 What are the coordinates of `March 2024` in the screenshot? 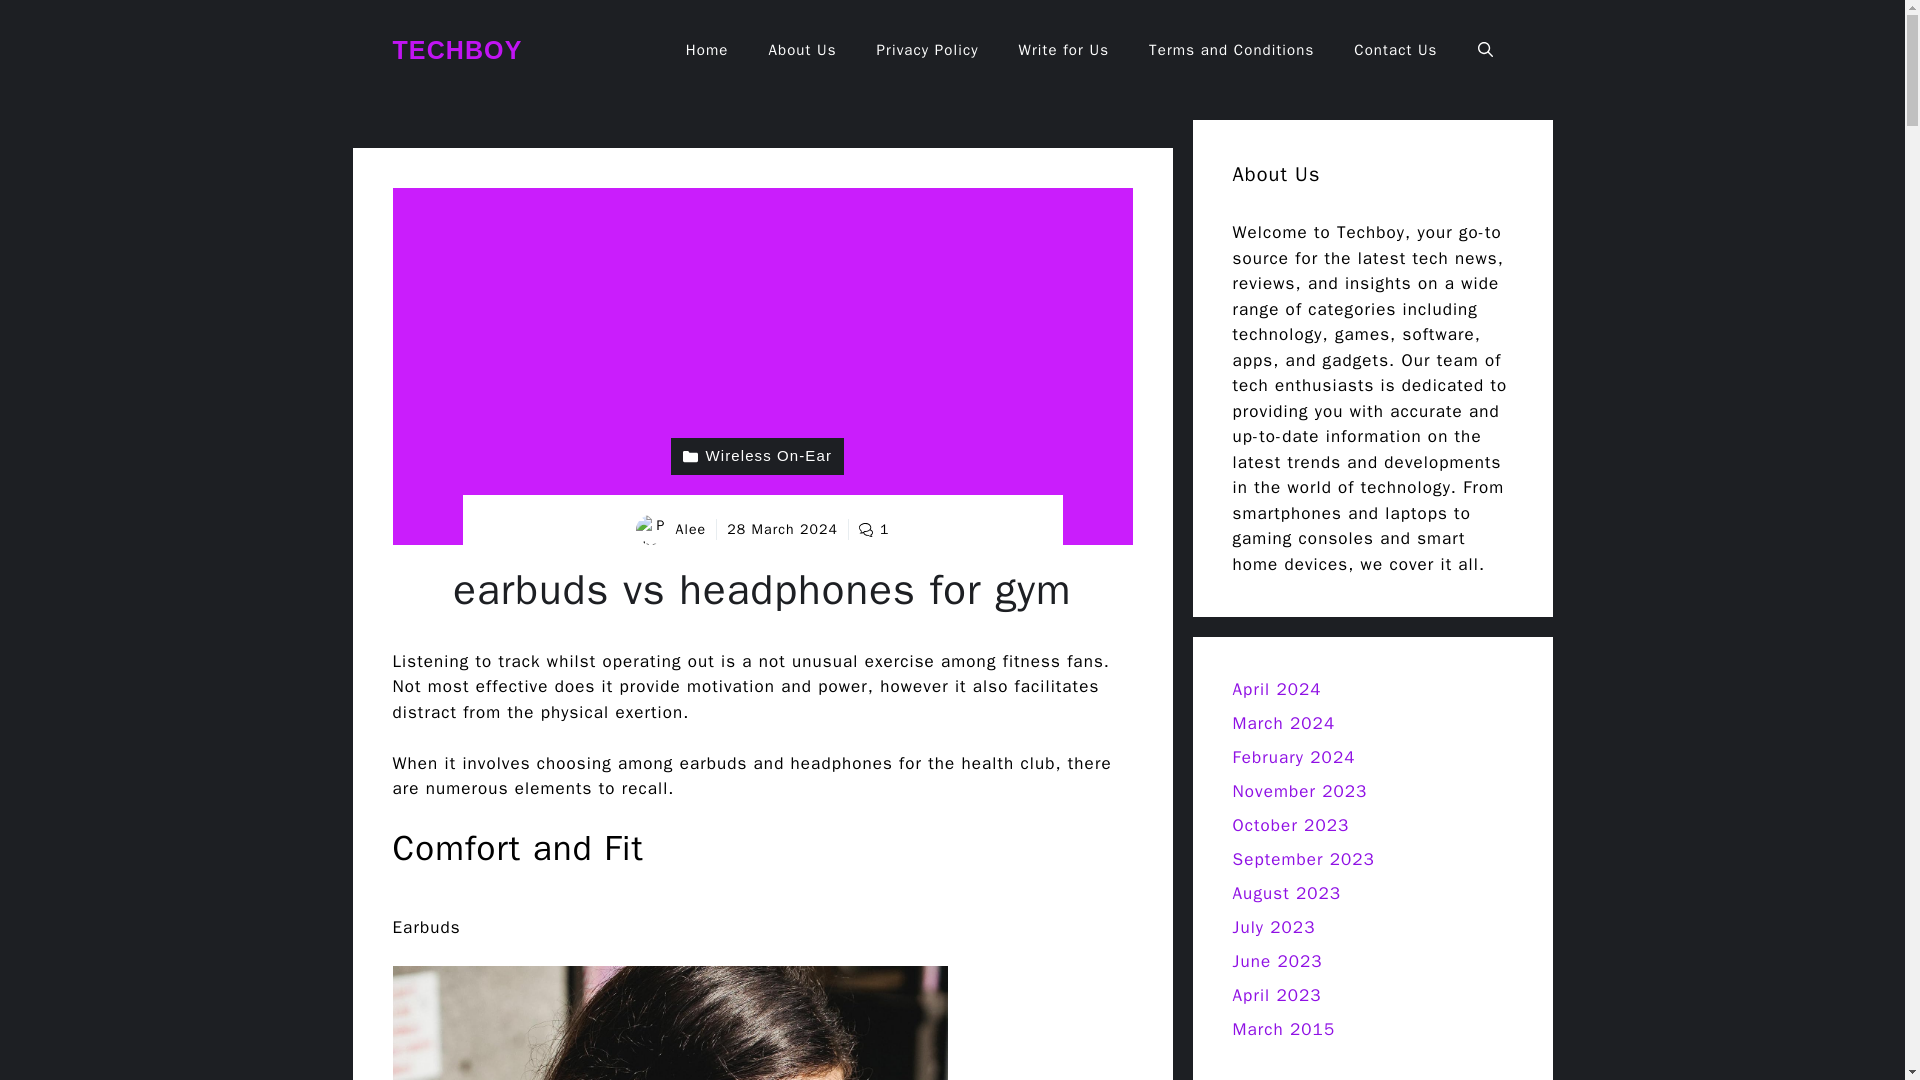 It's located at (1283, 723).